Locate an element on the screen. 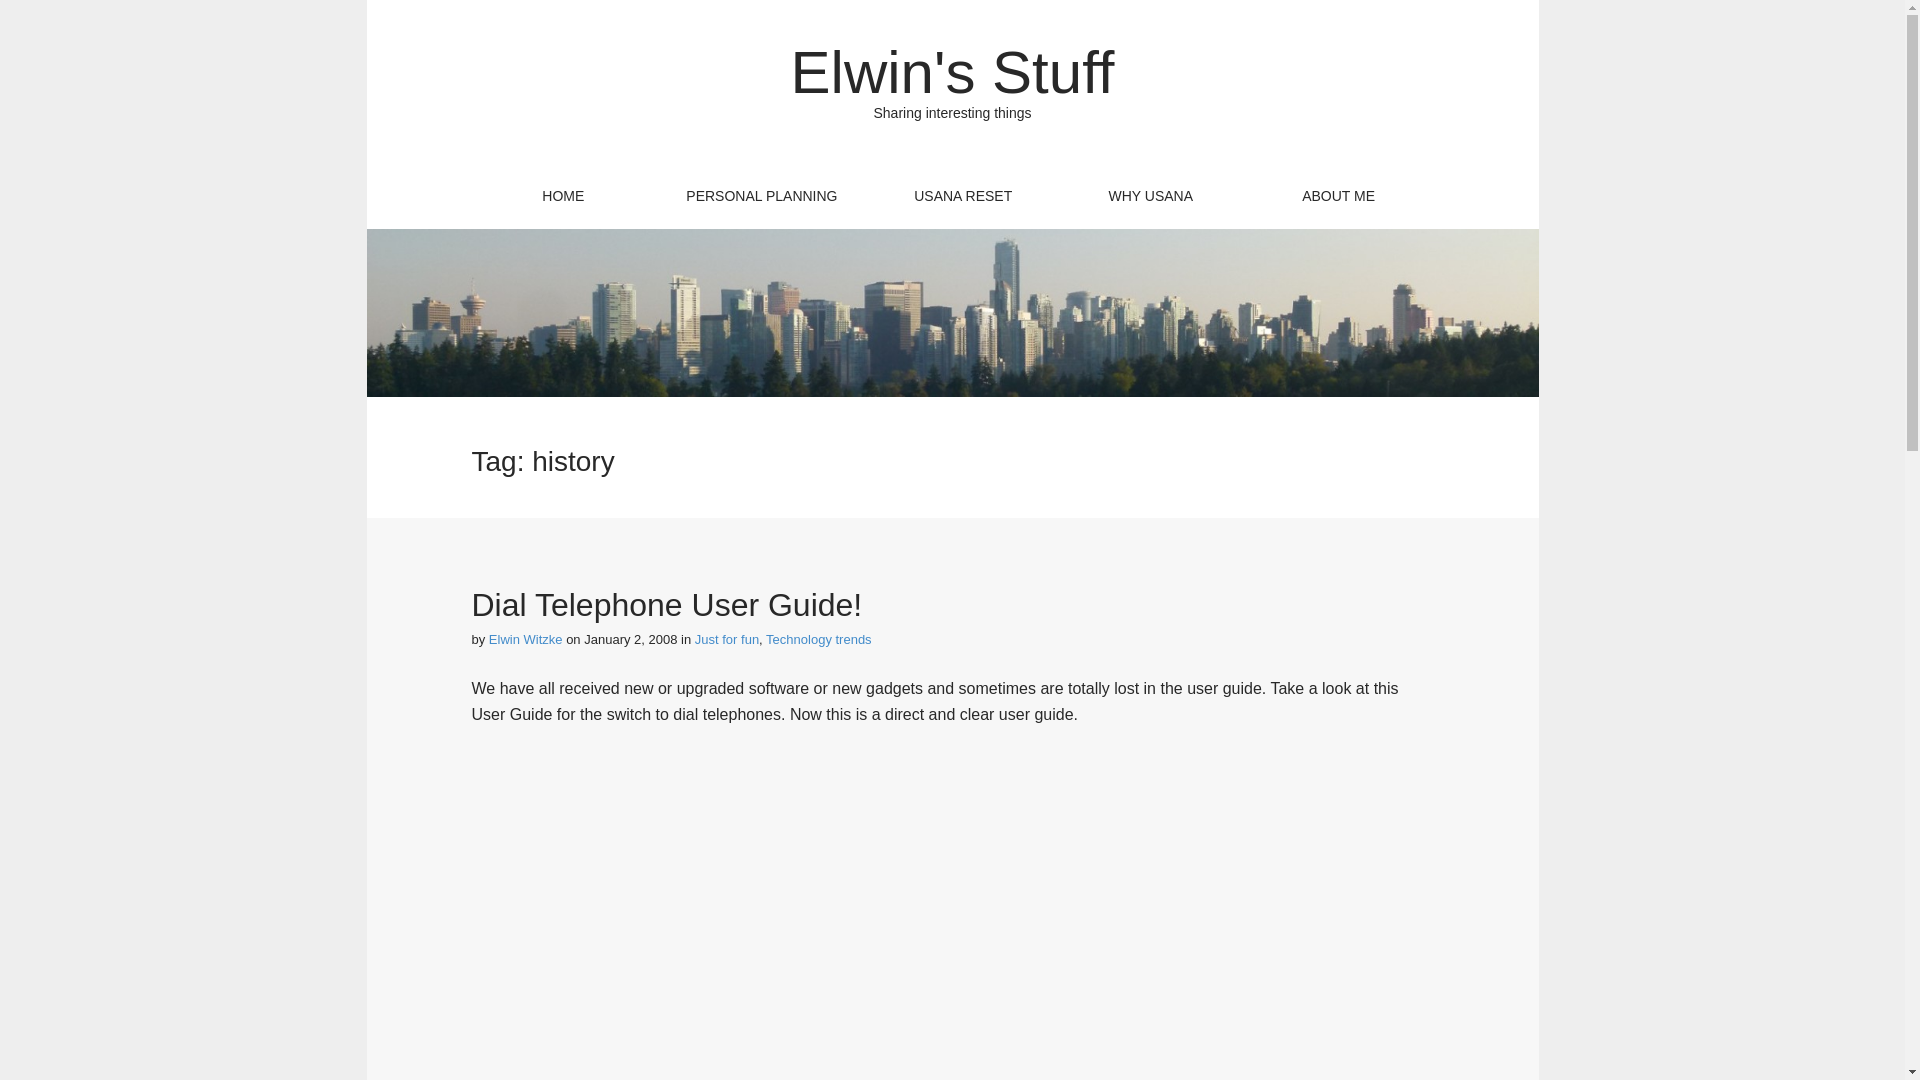  Dial Telephone User Guide! is located at coordinates (667, 605).